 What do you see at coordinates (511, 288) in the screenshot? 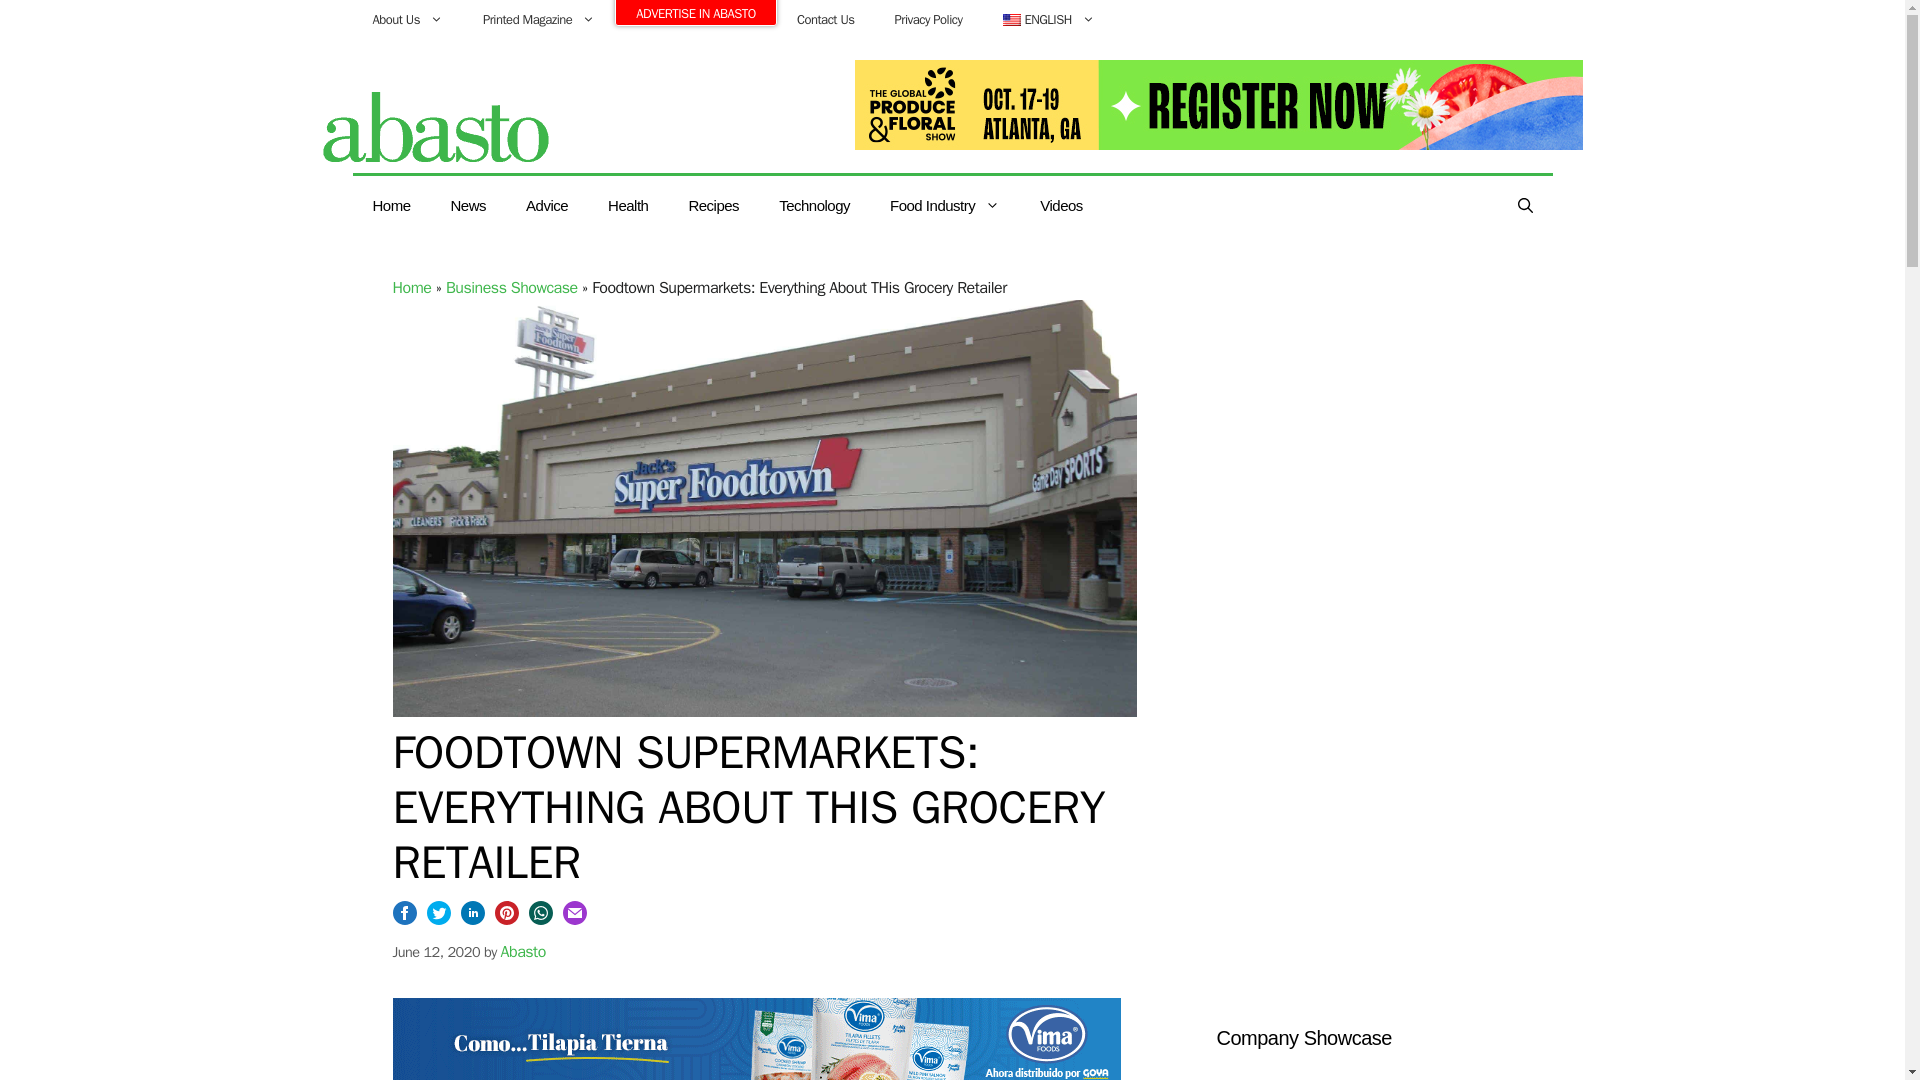
I see `Business Showcase` at bounding box center [511, 288].